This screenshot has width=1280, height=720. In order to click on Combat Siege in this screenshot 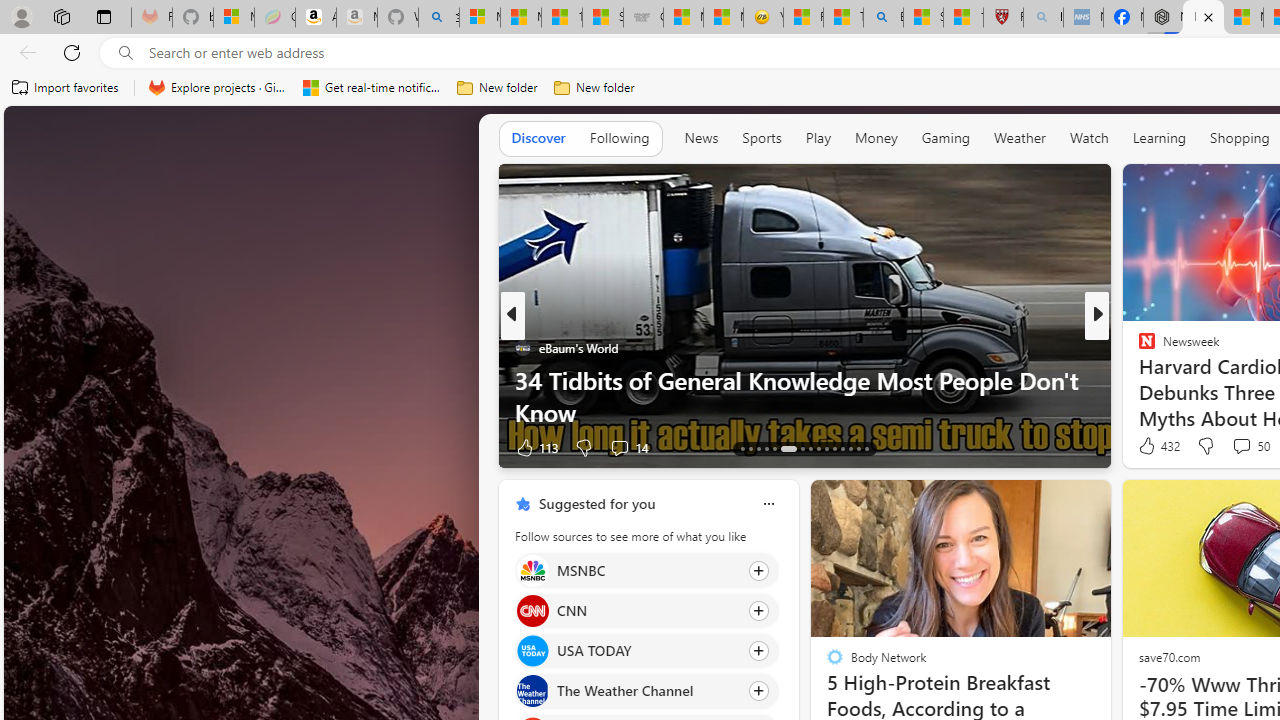, I will do `click(643, 18)`.